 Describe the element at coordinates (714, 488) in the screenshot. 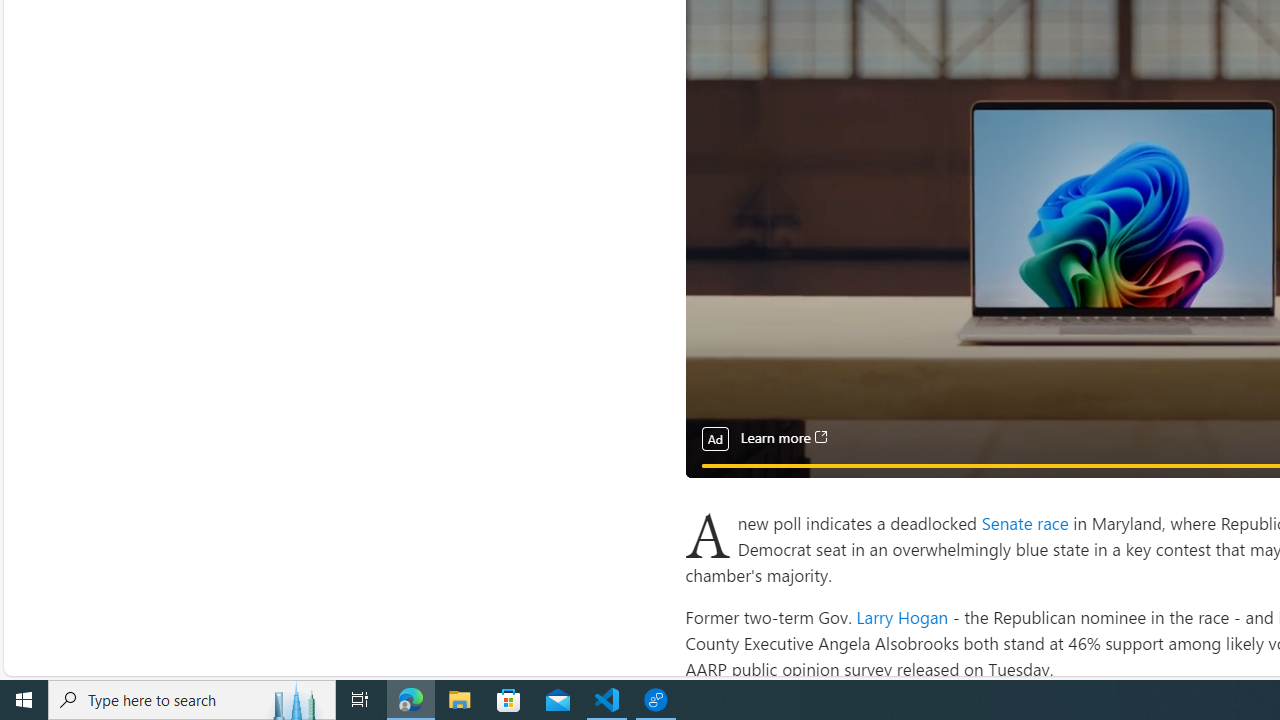

I see `Pause` at that location.